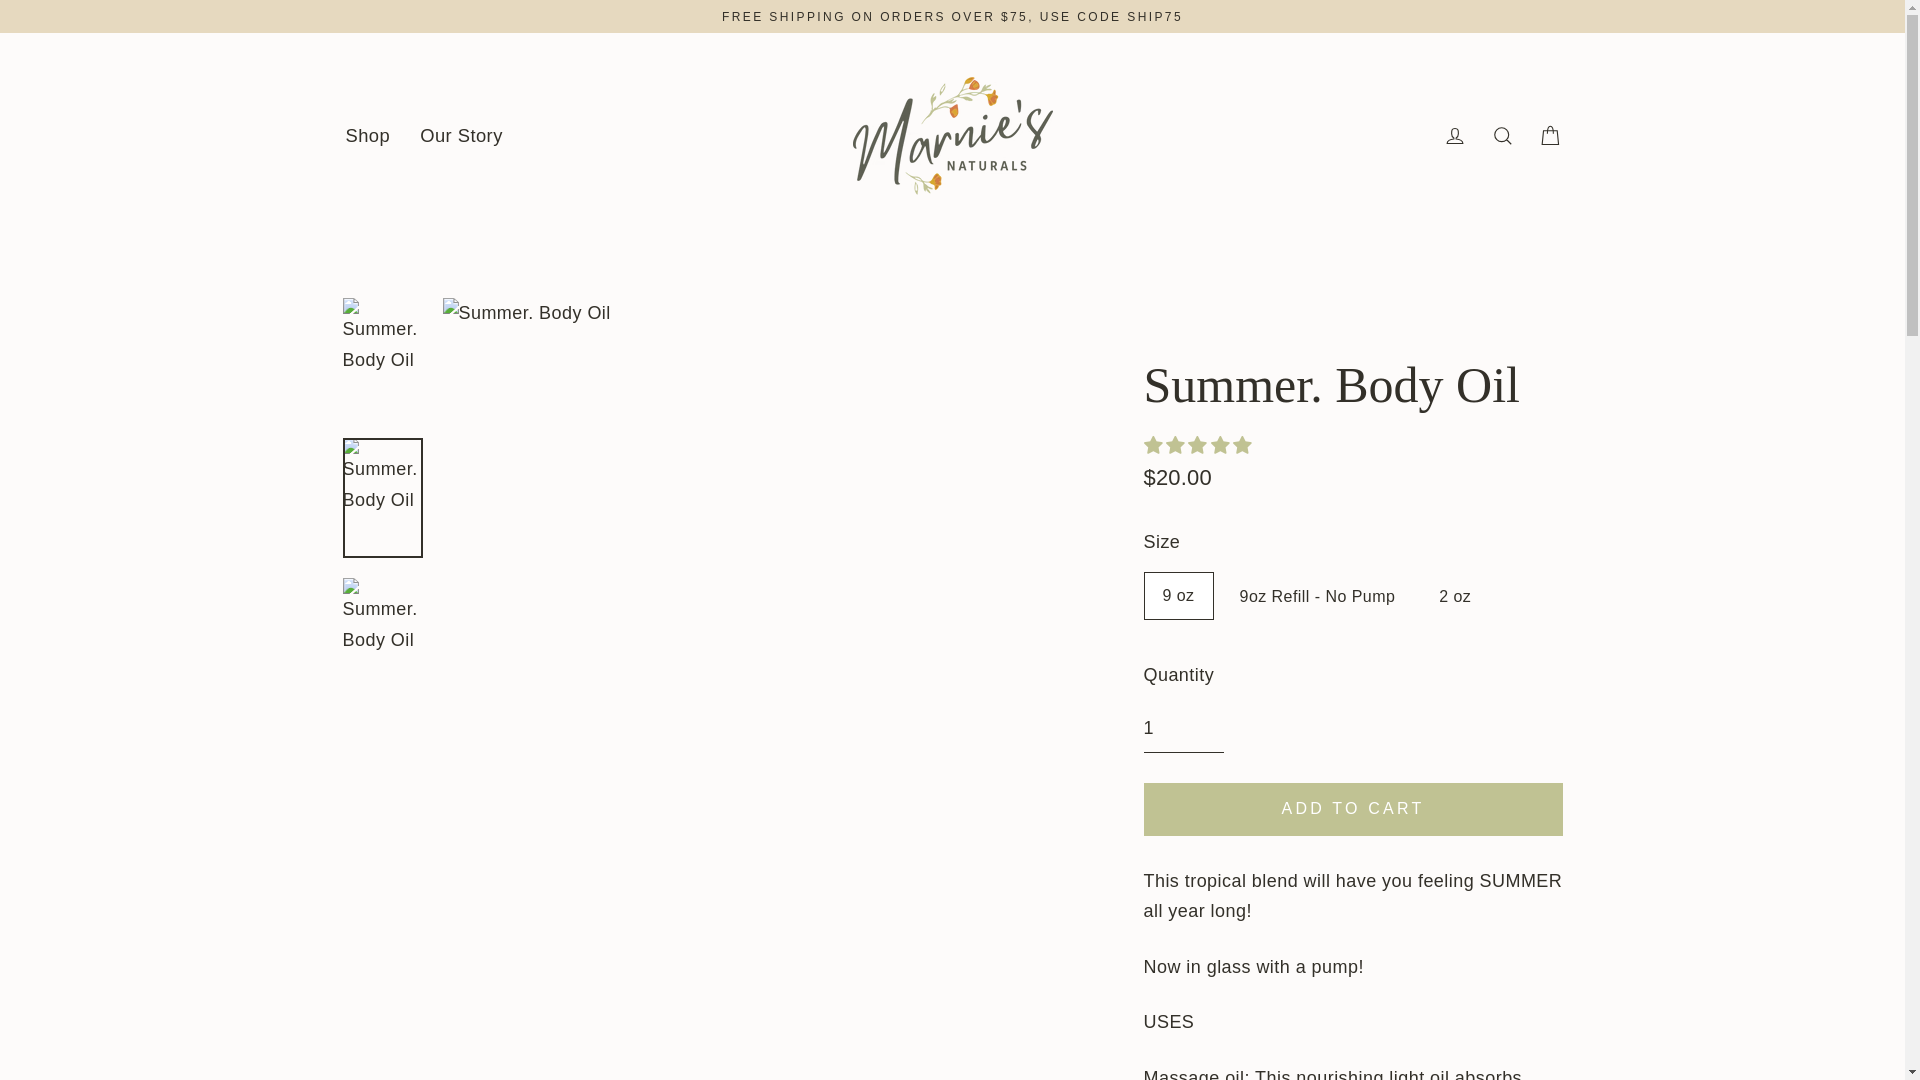 Image resolution: width=1920 pixels, height=1080 pixels. I want to click on Search, so click(1502, 135).